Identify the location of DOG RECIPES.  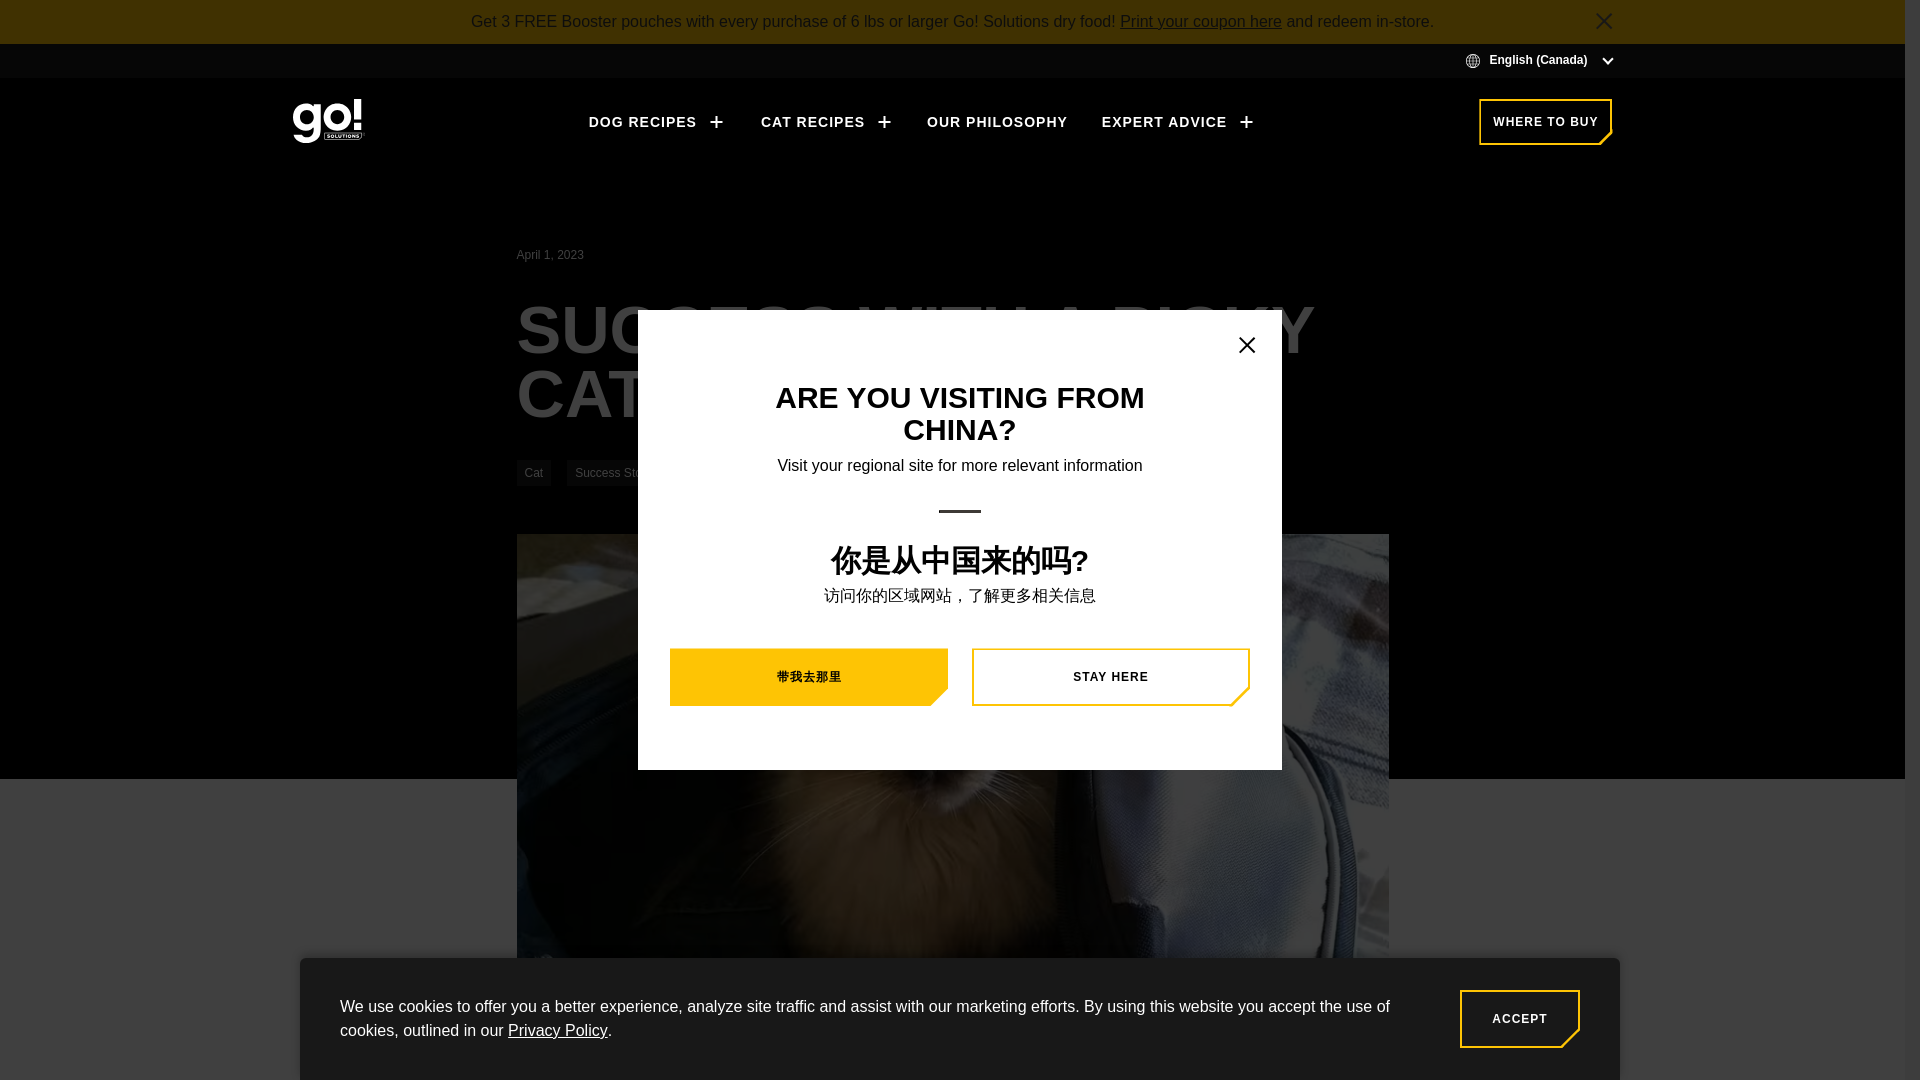
(657, 122).